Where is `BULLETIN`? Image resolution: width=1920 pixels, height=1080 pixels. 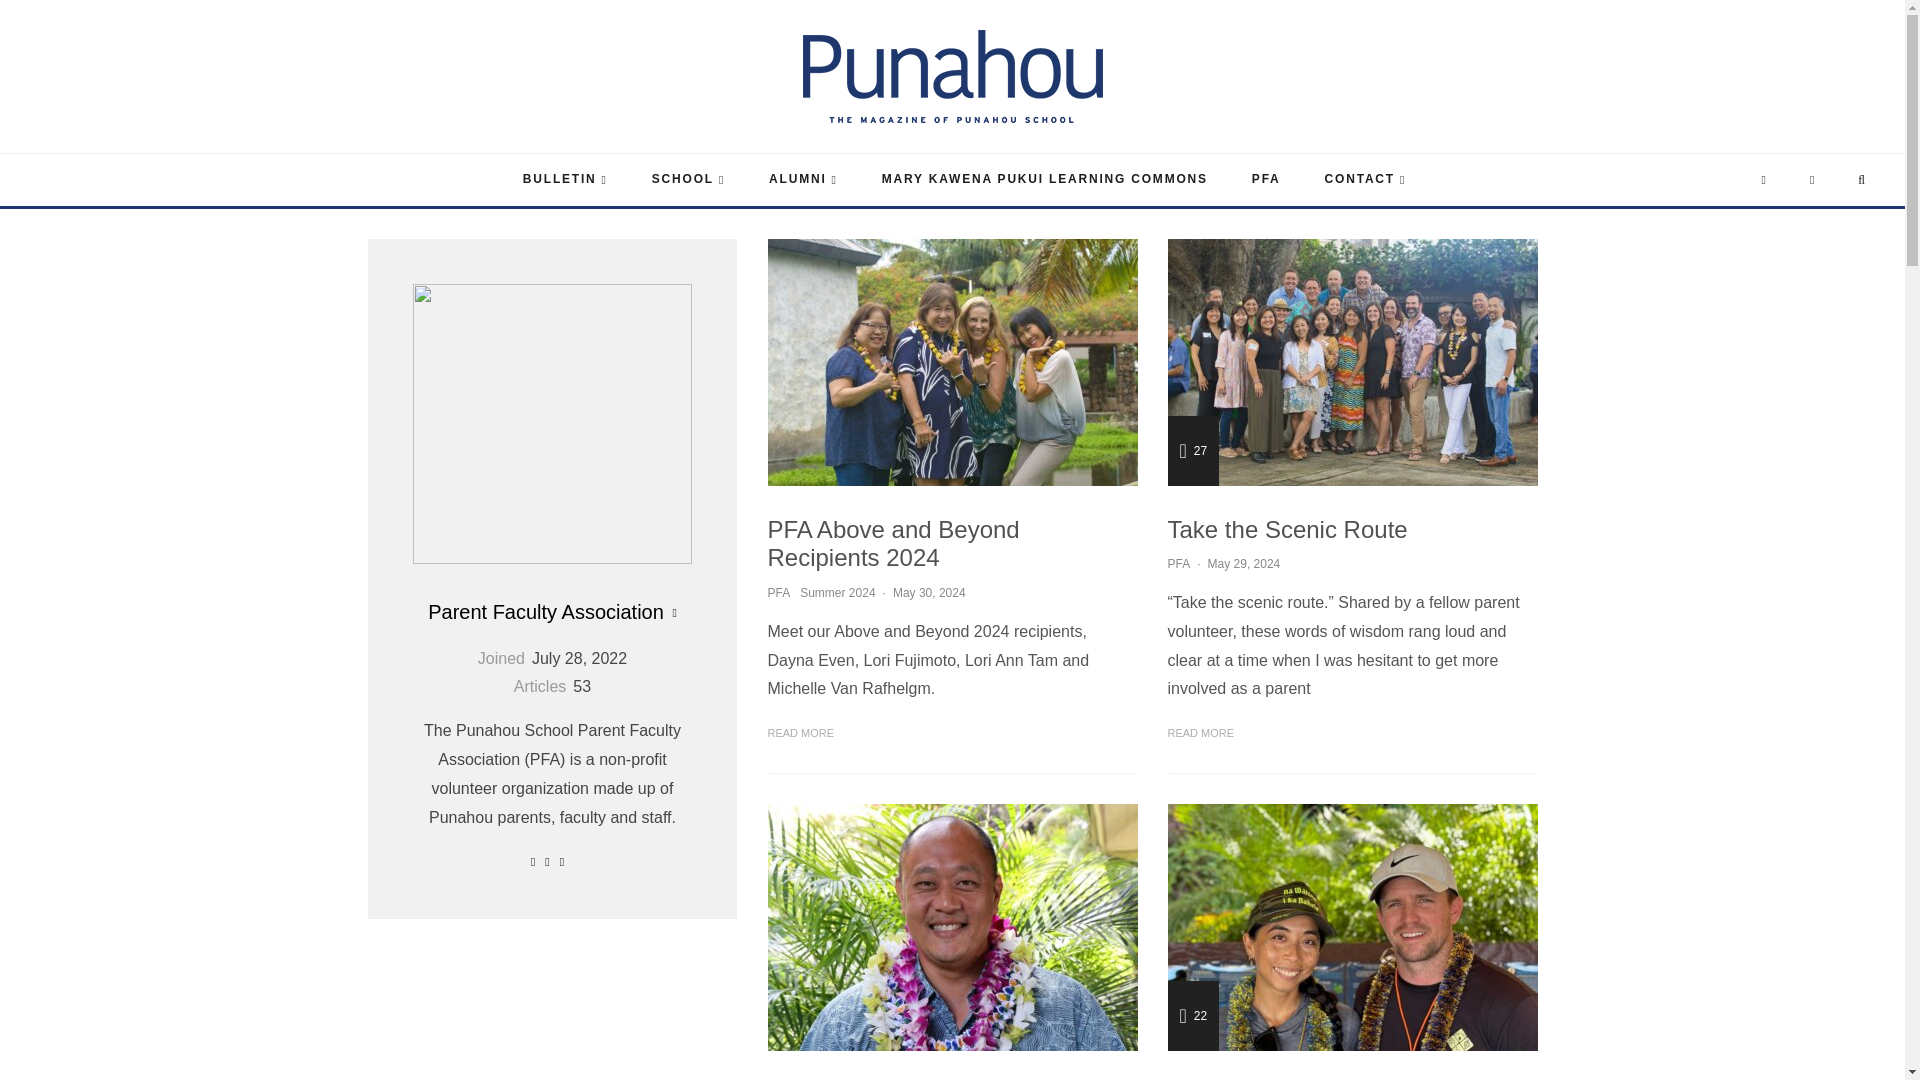
BULLETIN is located at coordinates (565, 180).